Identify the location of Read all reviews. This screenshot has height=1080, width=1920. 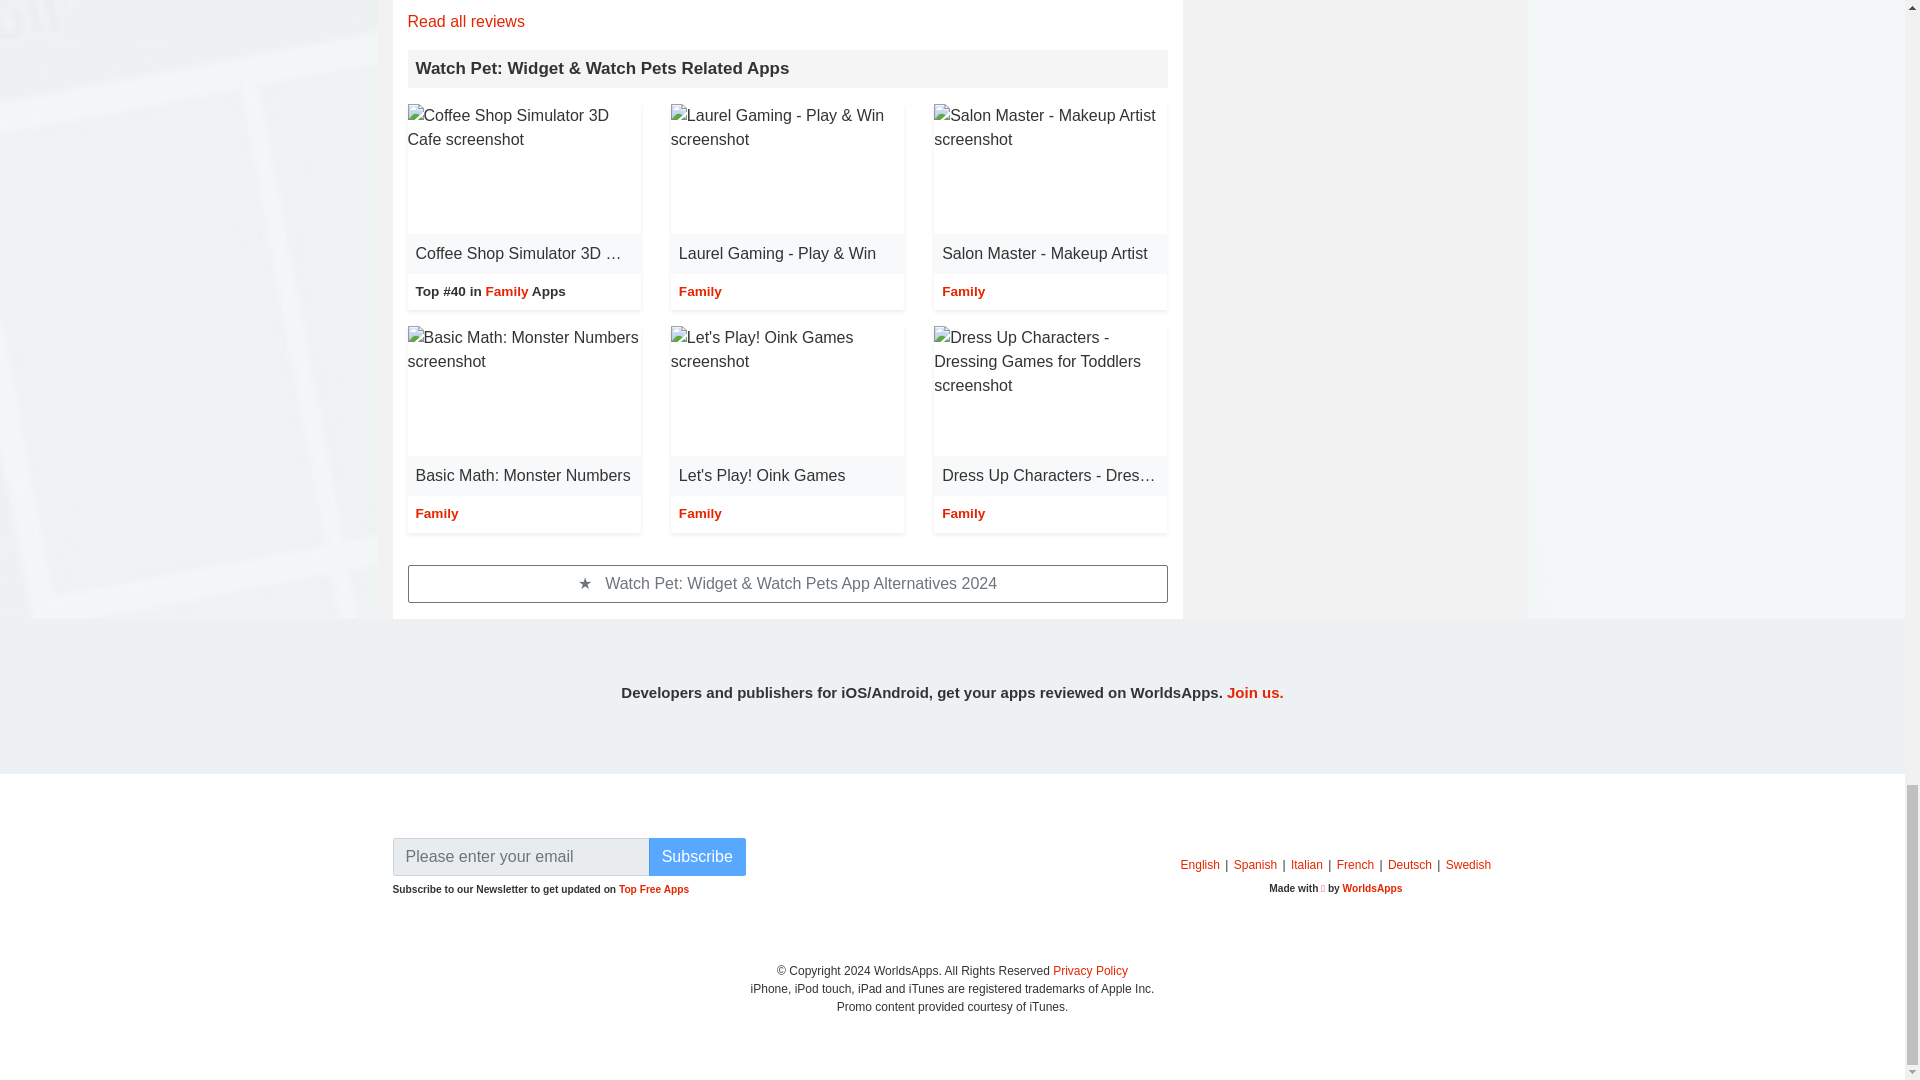
(466, 21).